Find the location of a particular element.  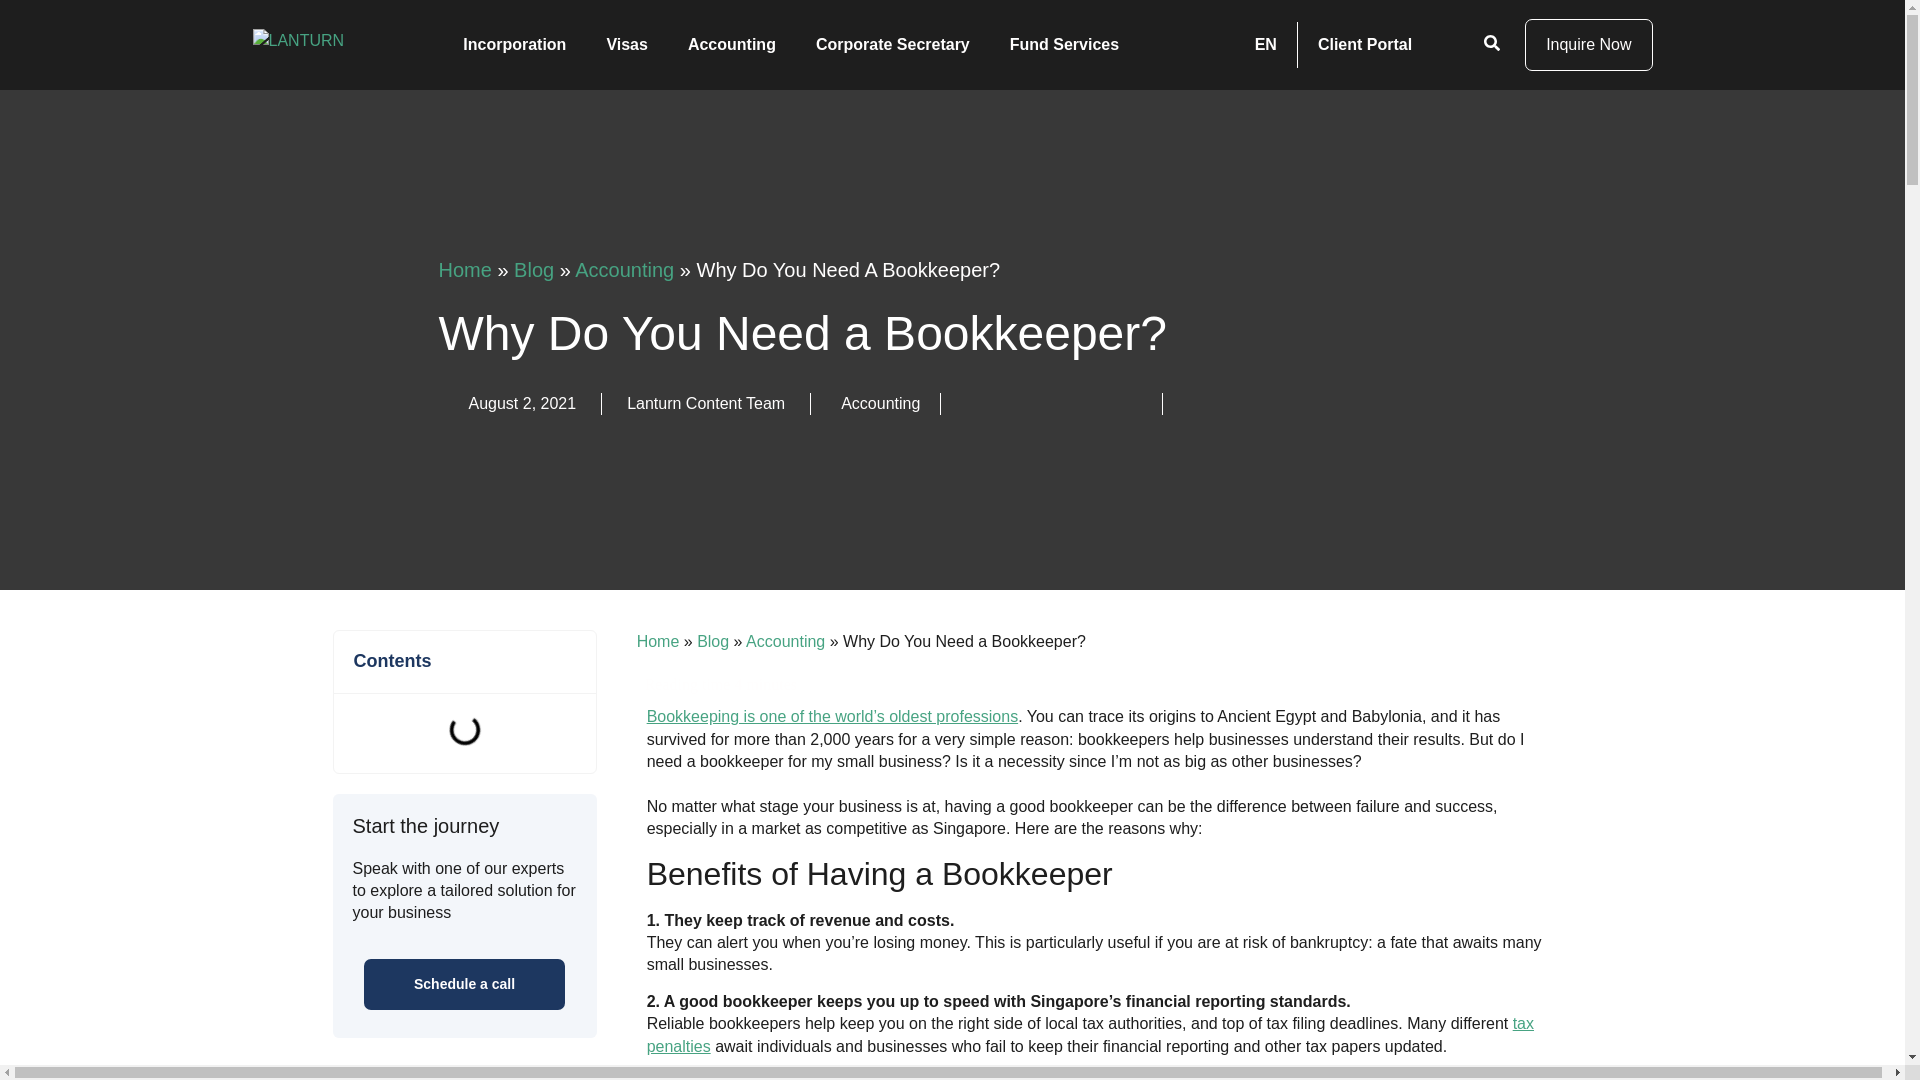

Visas is located at coordinates (626, 44).